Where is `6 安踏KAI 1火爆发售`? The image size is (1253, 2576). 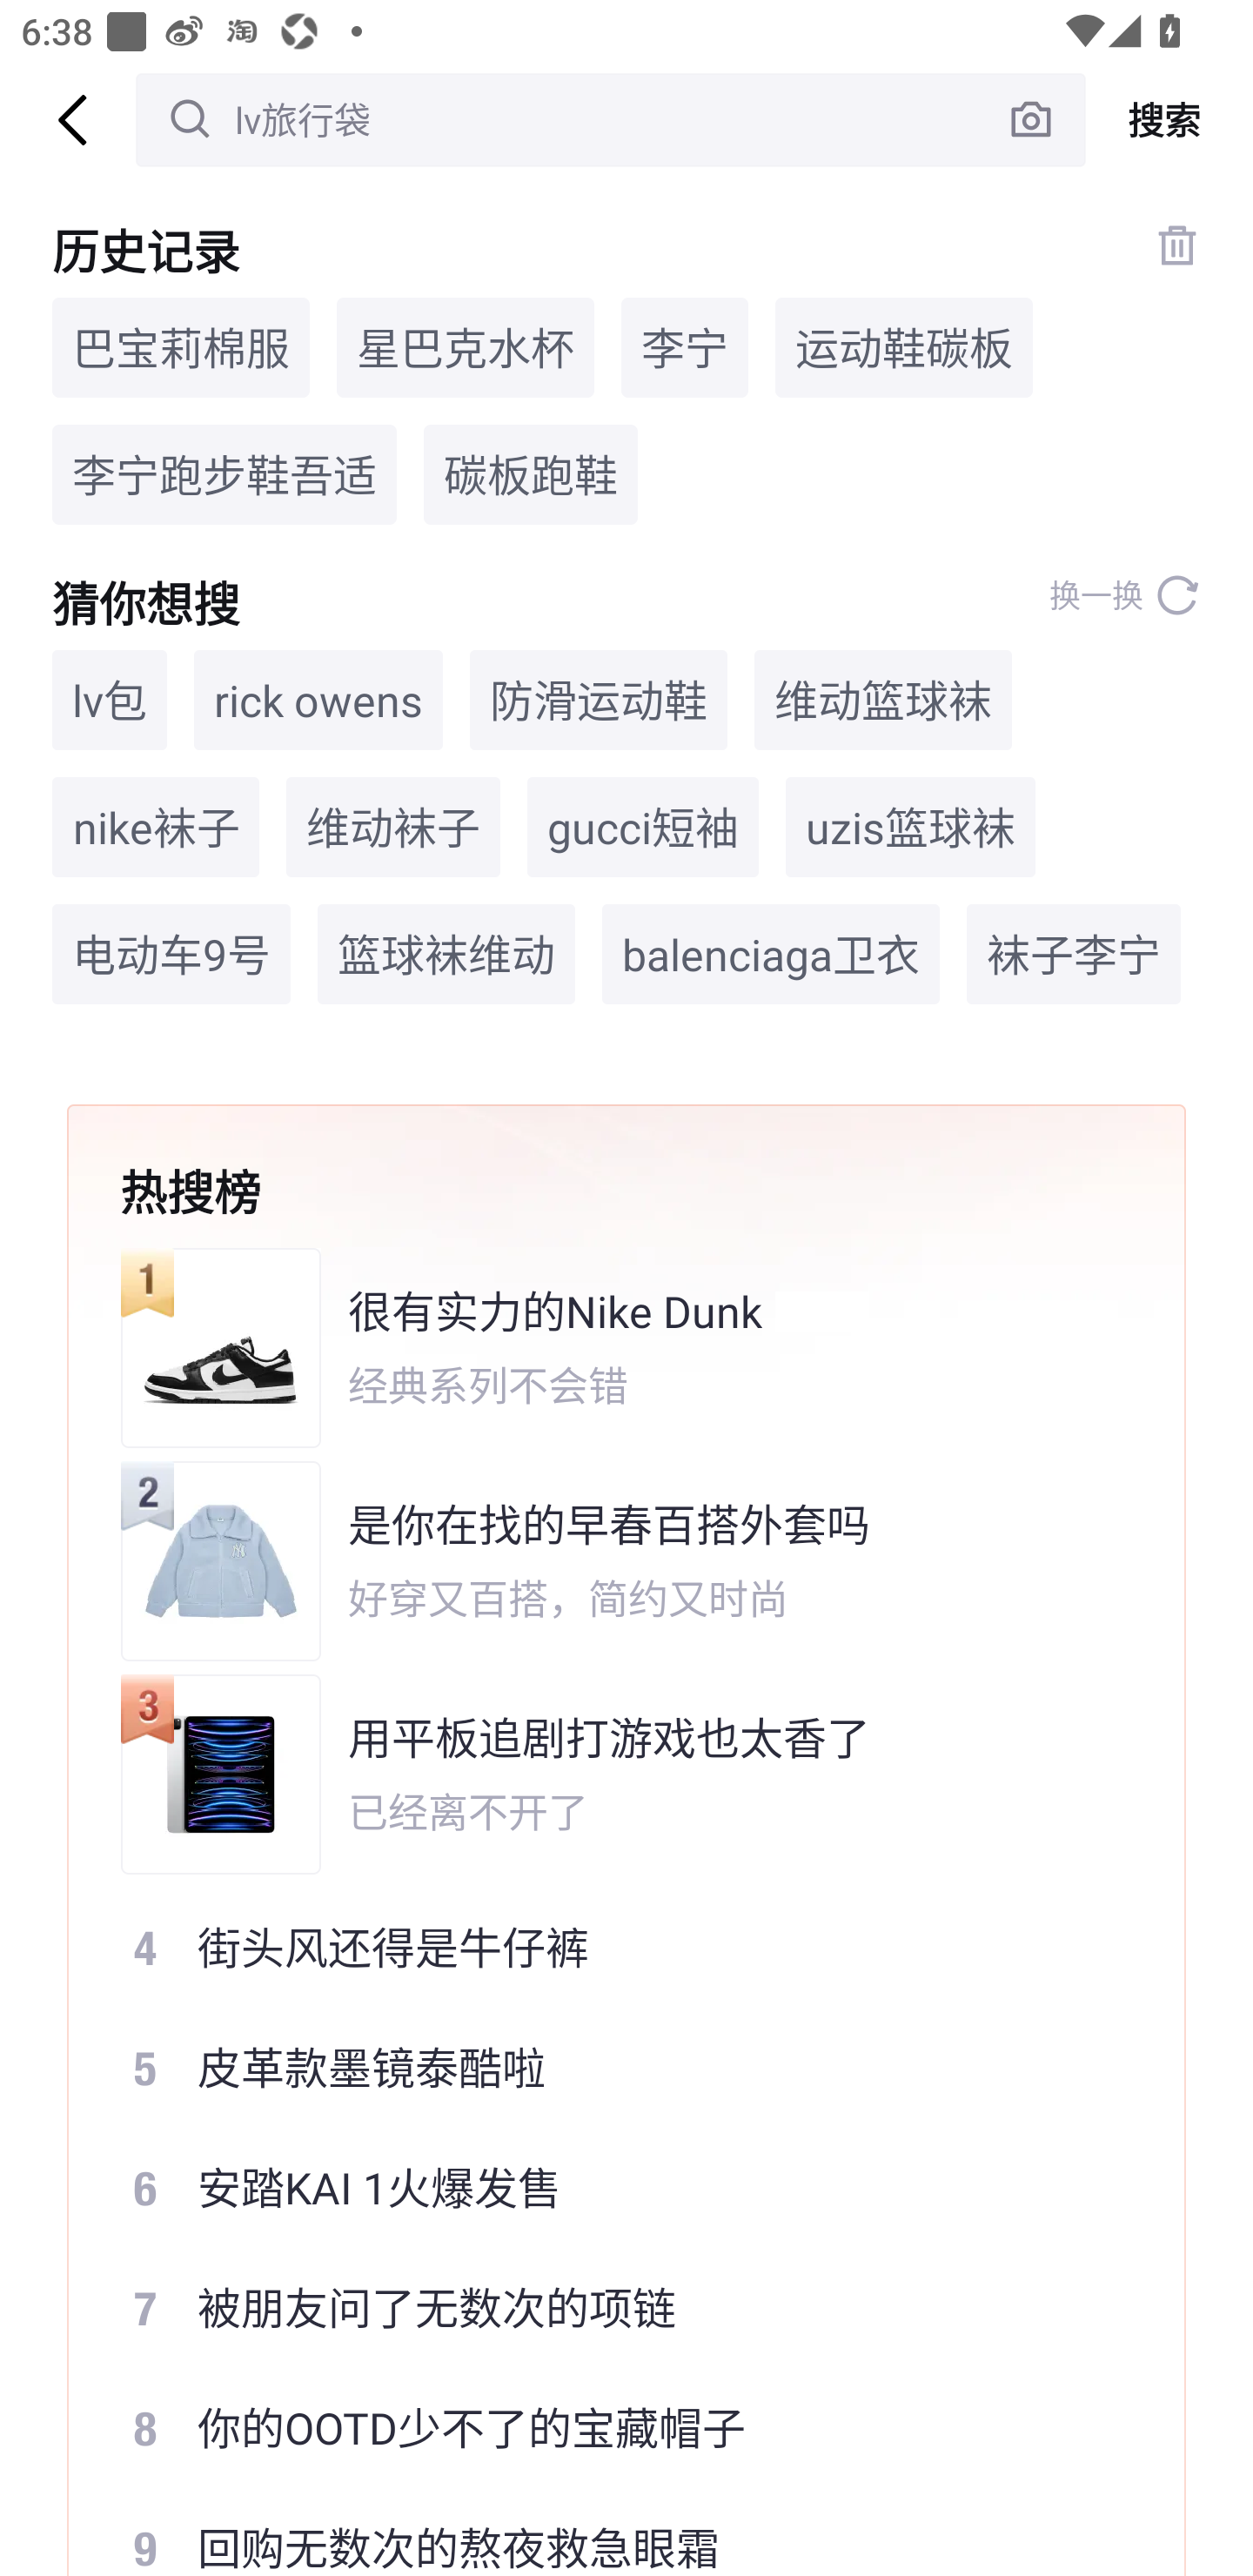
6 安踏KAI 1火爆发售 is located at coordinates (606, 2188).